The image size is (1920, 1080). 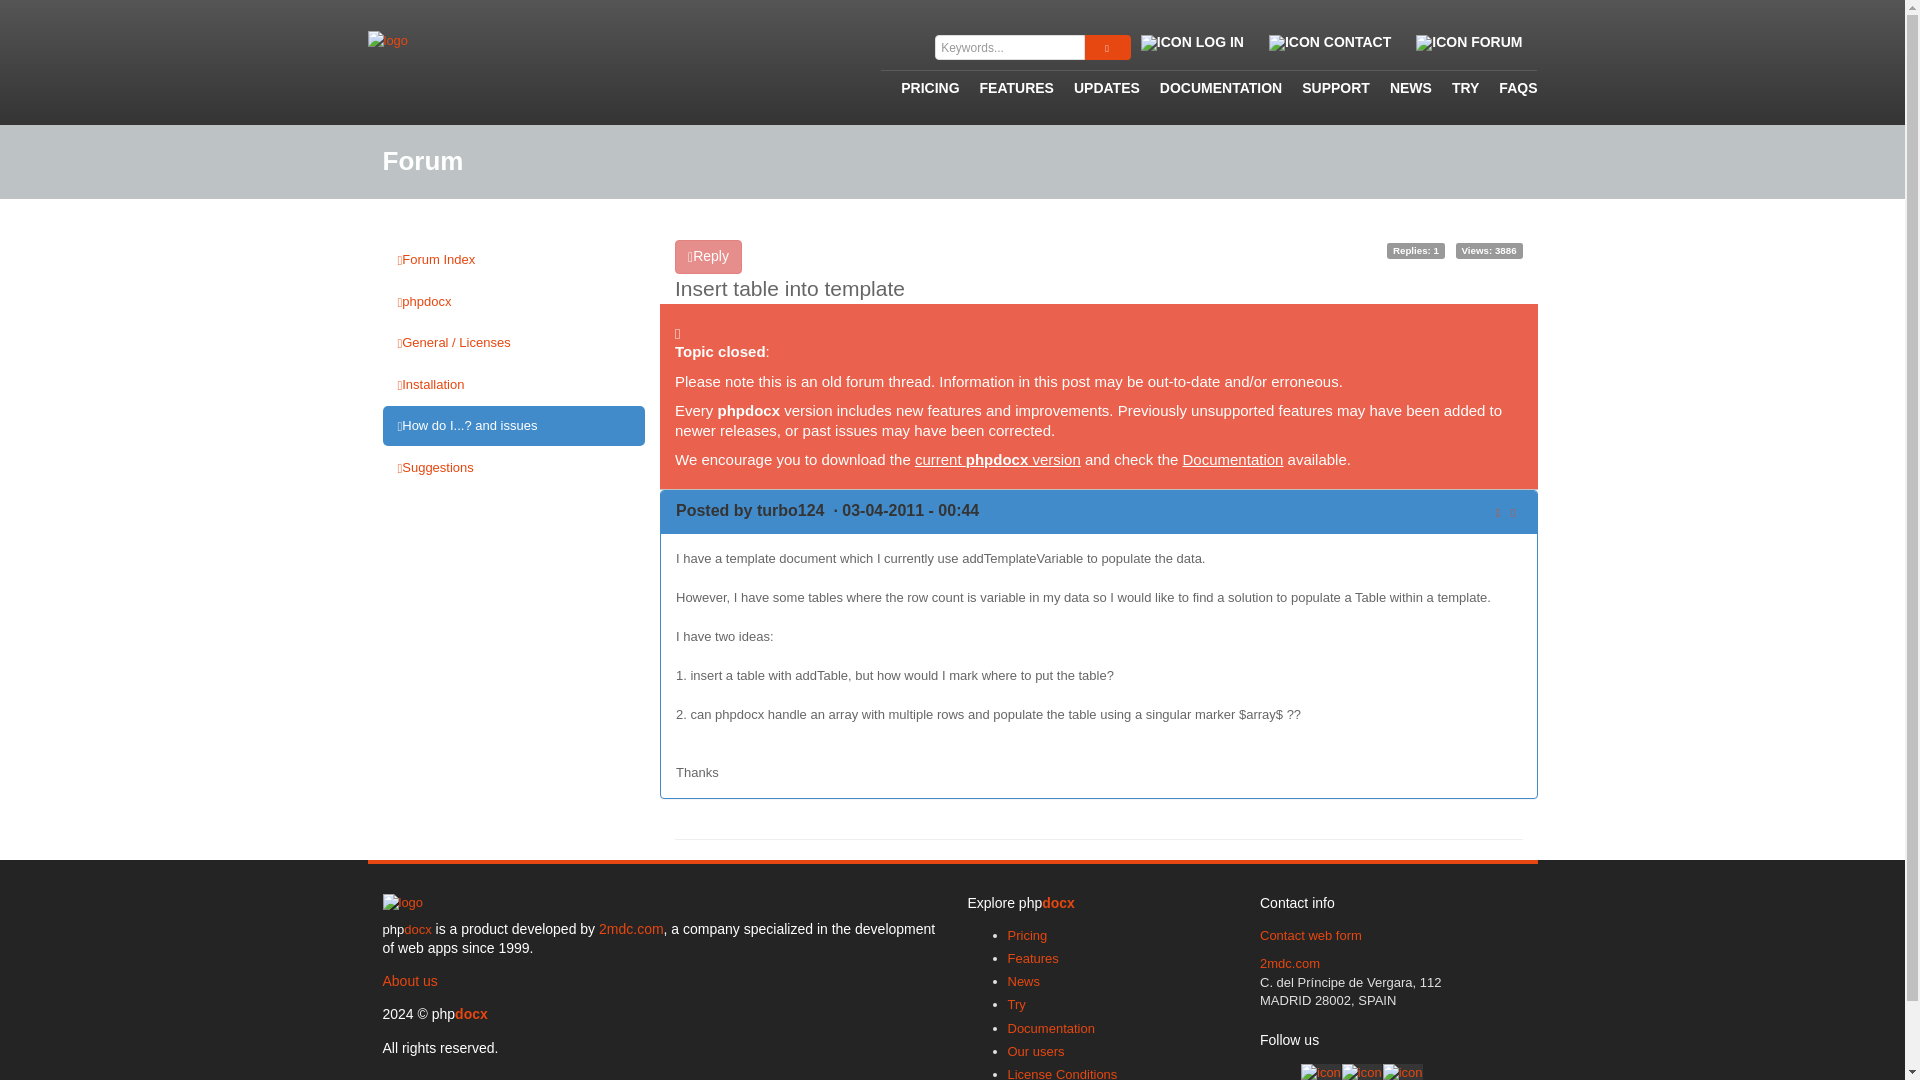 I want to click on FORUM, so click(x=1471, y=42).